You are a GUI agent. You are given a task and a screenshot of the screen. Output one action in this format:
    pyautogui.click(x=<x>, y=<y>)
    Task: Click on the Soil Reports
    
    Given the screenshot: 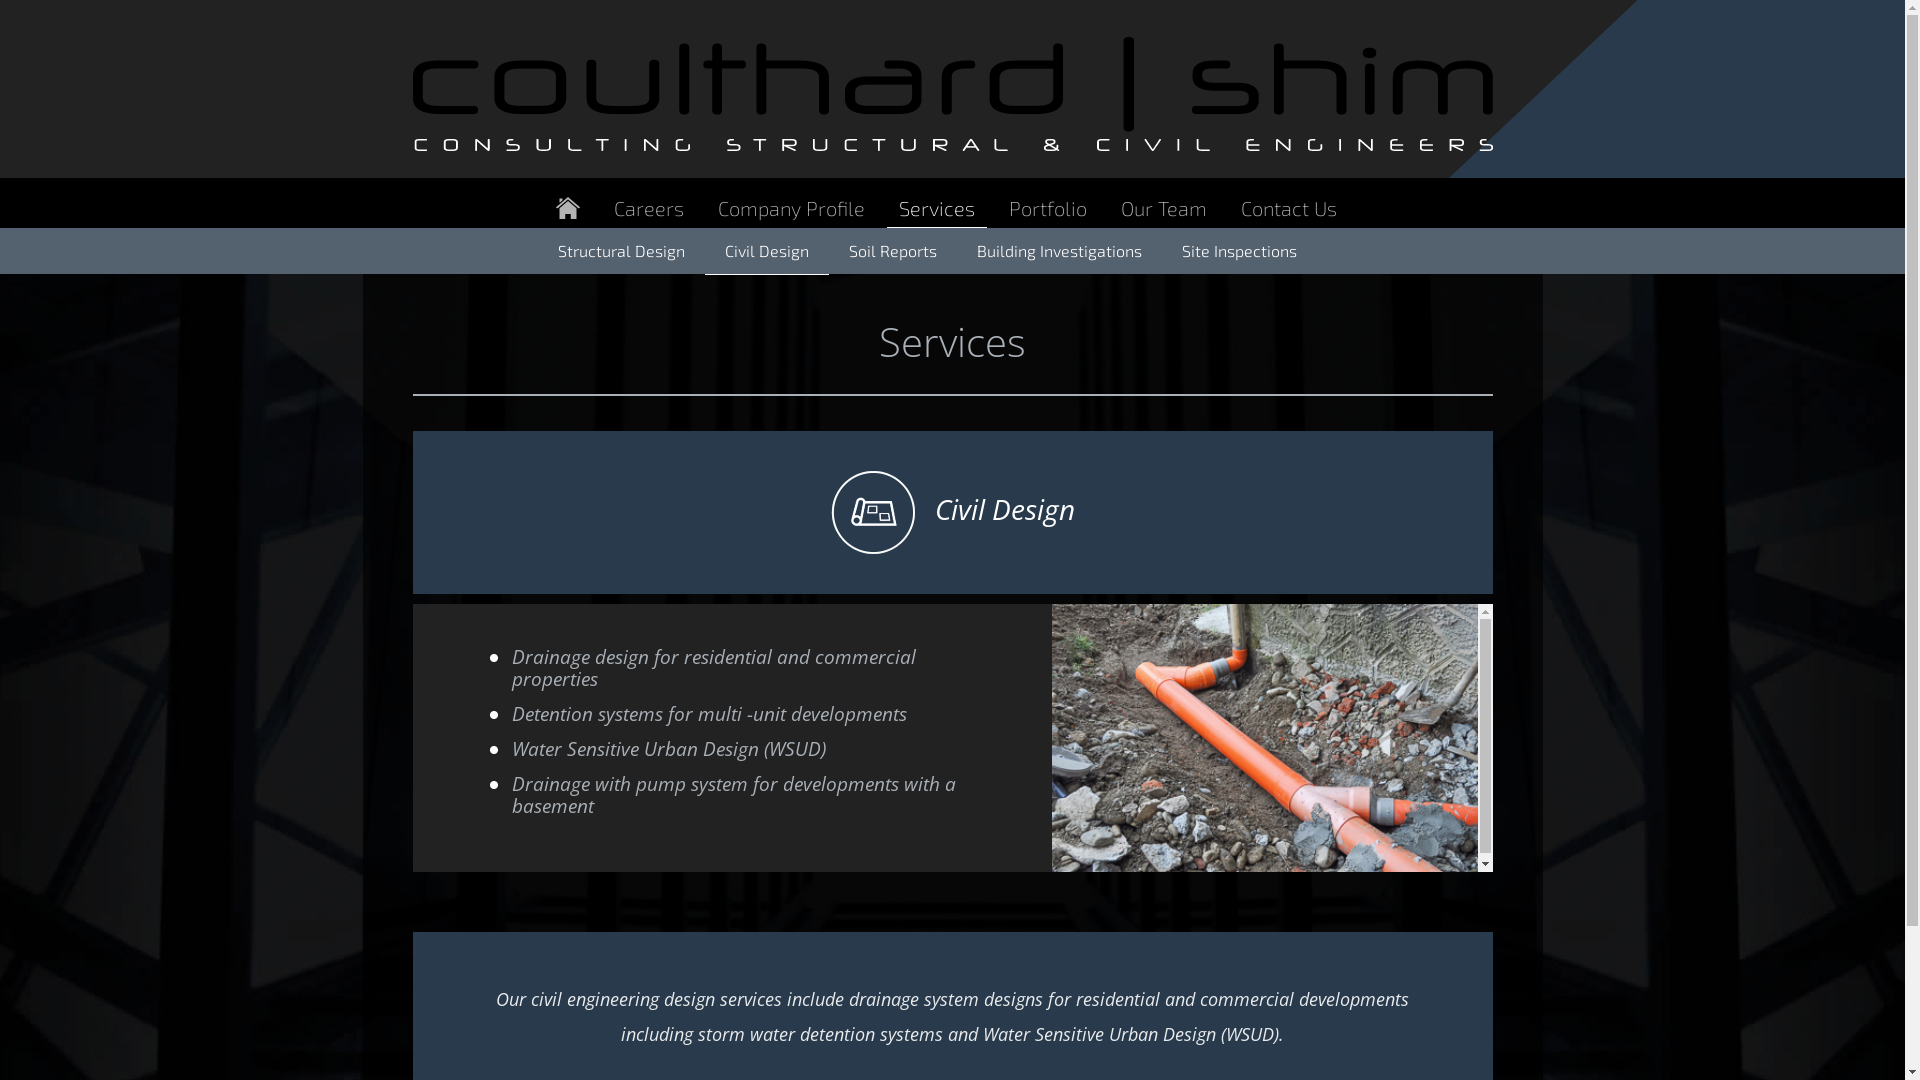 What is the action you would take?
    pyautogui.click(x=892, y=251)
    